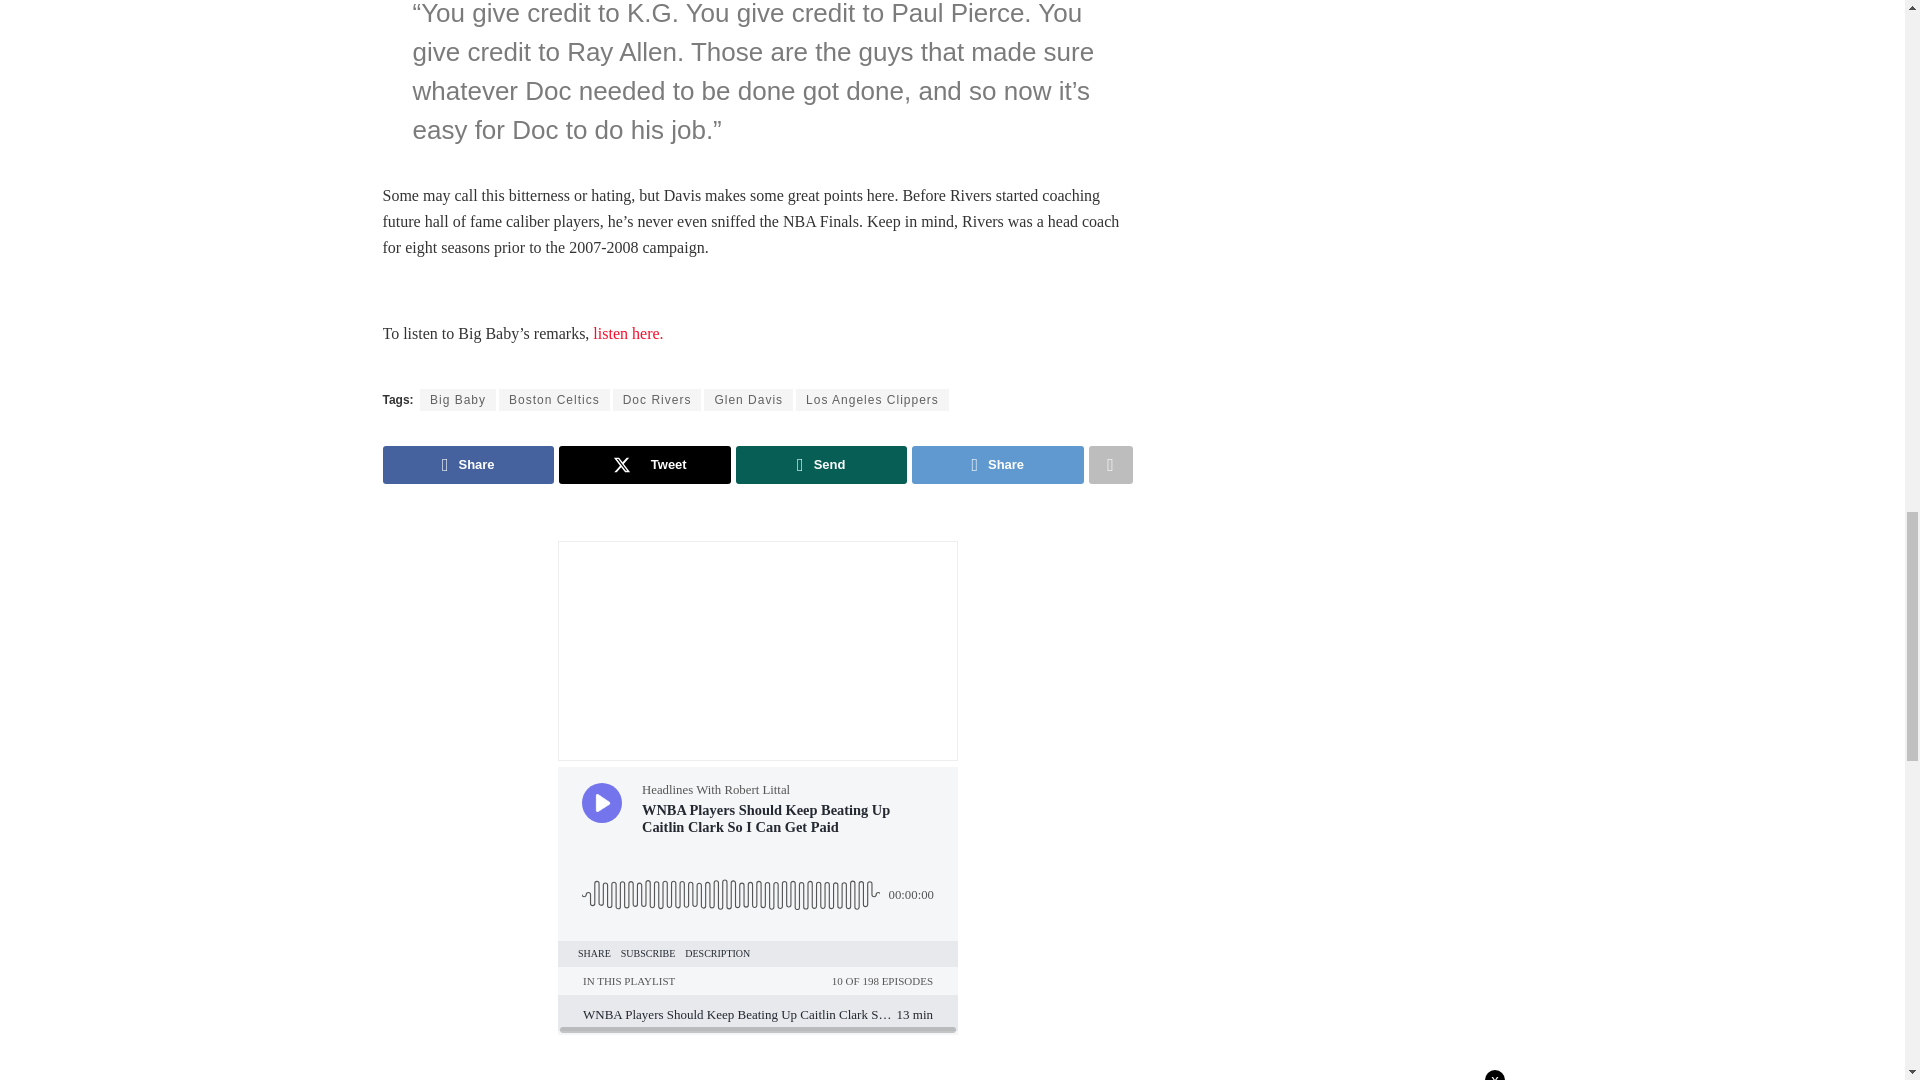  I want to click on Boston Celtics, so click(554, 400).